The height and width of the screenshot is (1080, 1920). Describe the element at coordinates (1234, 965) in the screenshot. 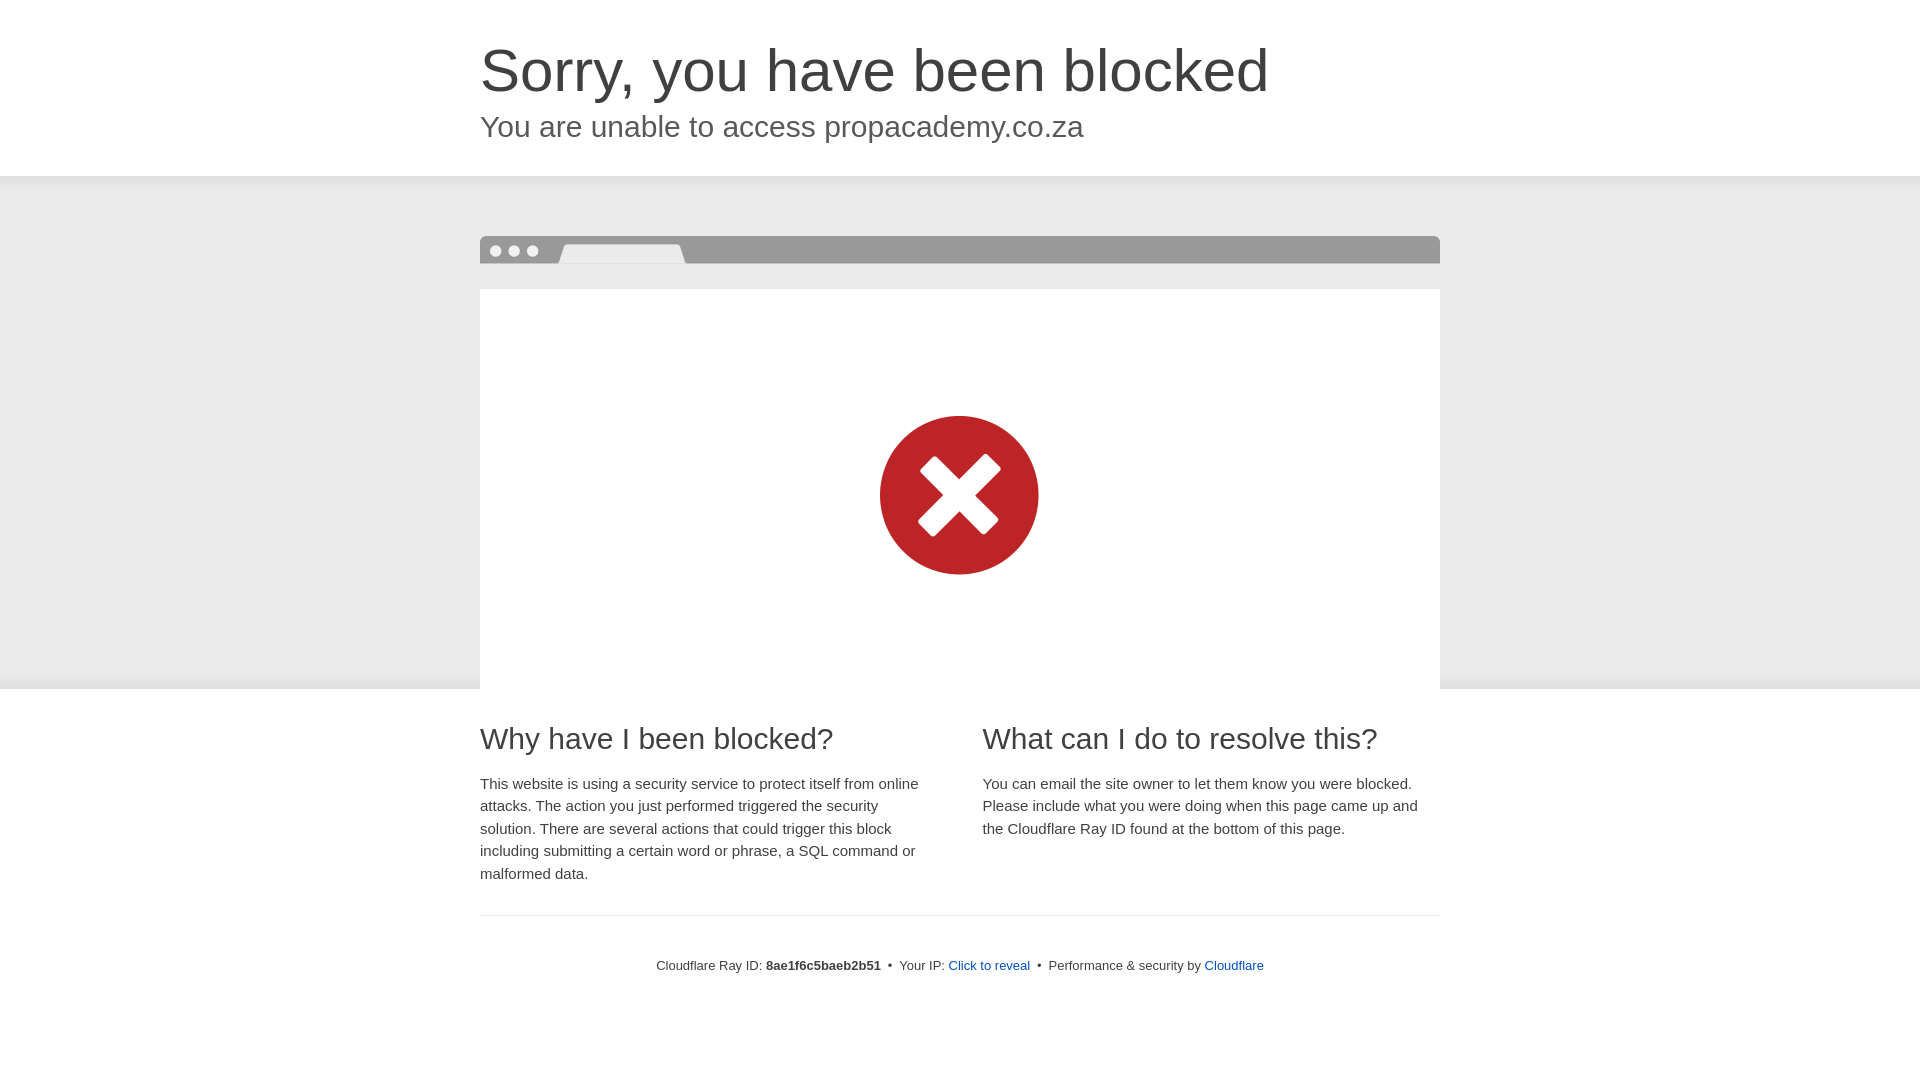

I see `Cloudflare` at that location.